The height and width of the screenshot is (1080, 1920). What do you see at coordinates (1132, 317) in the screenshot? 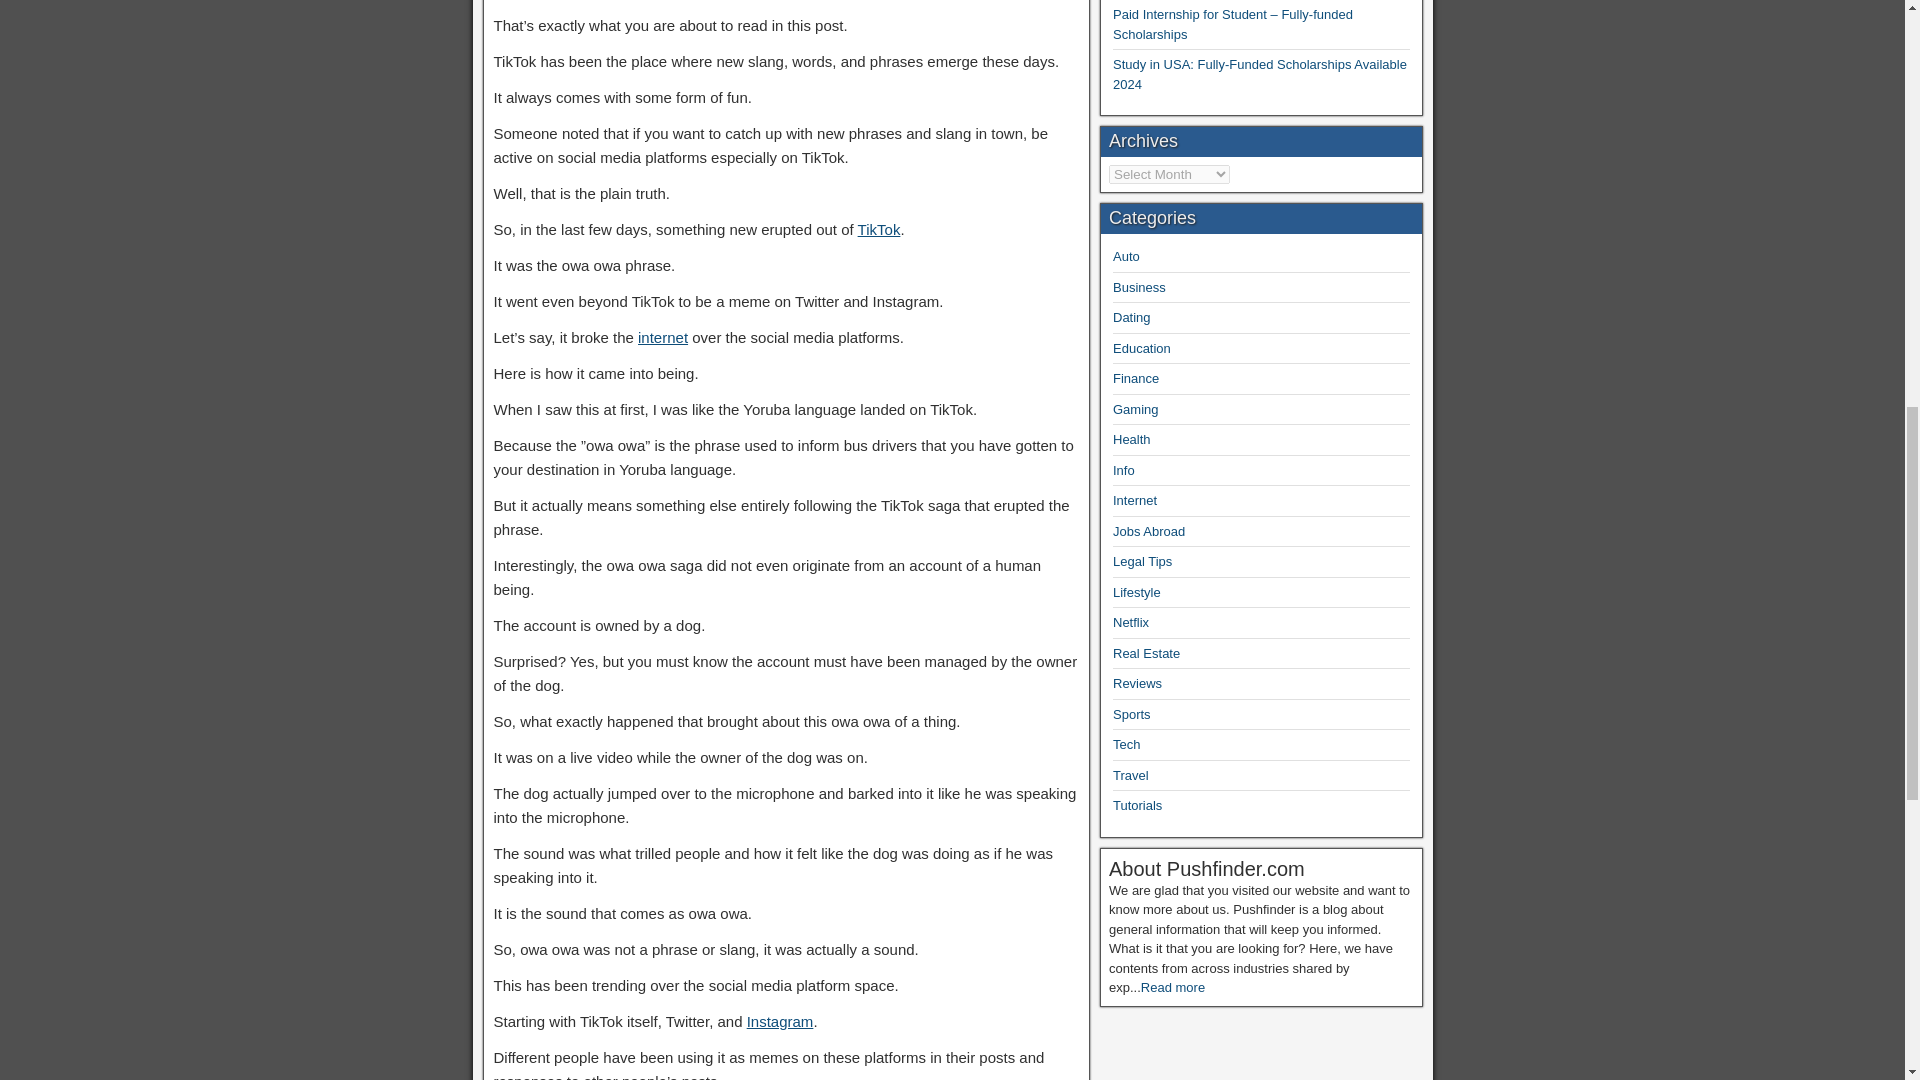
I see `Dating` at bounding box center [1132, 317].